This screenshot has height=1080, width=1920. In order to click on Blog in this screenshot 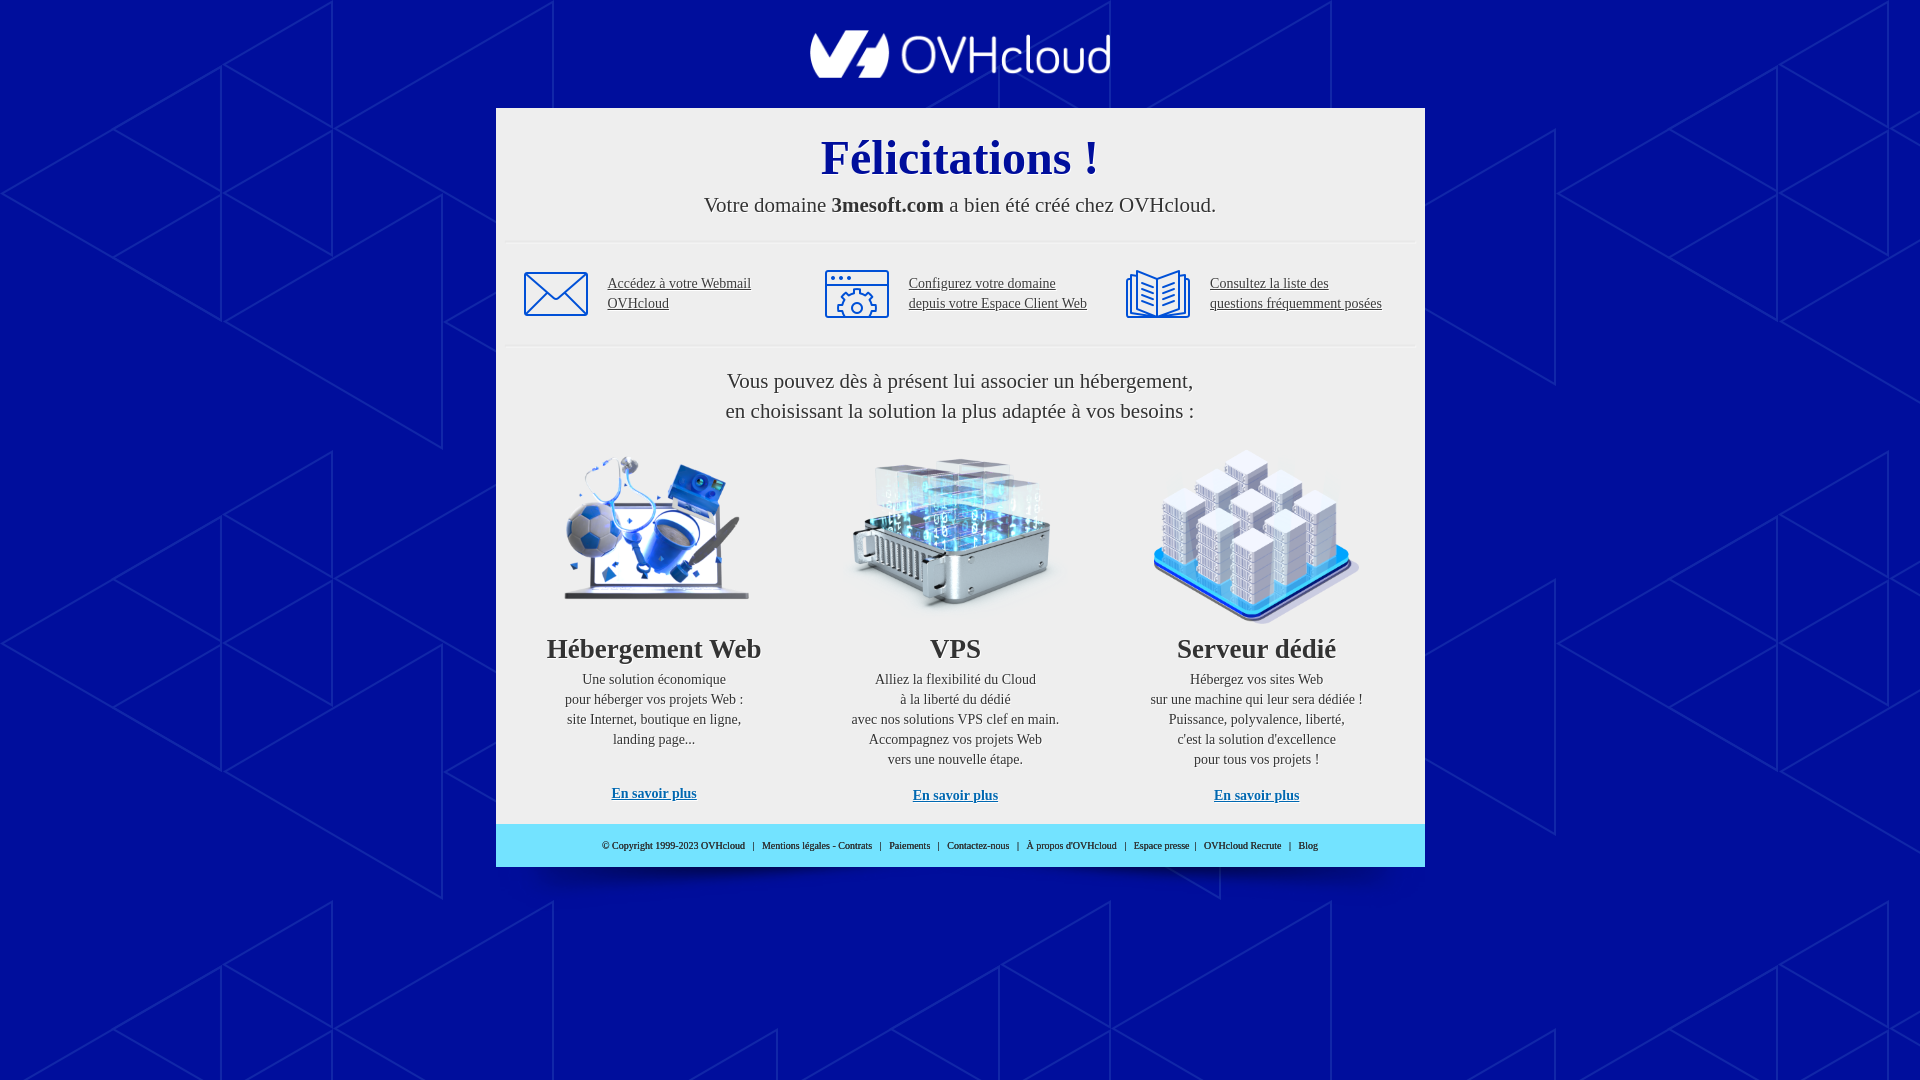, I will do `click(1308, 846)`.